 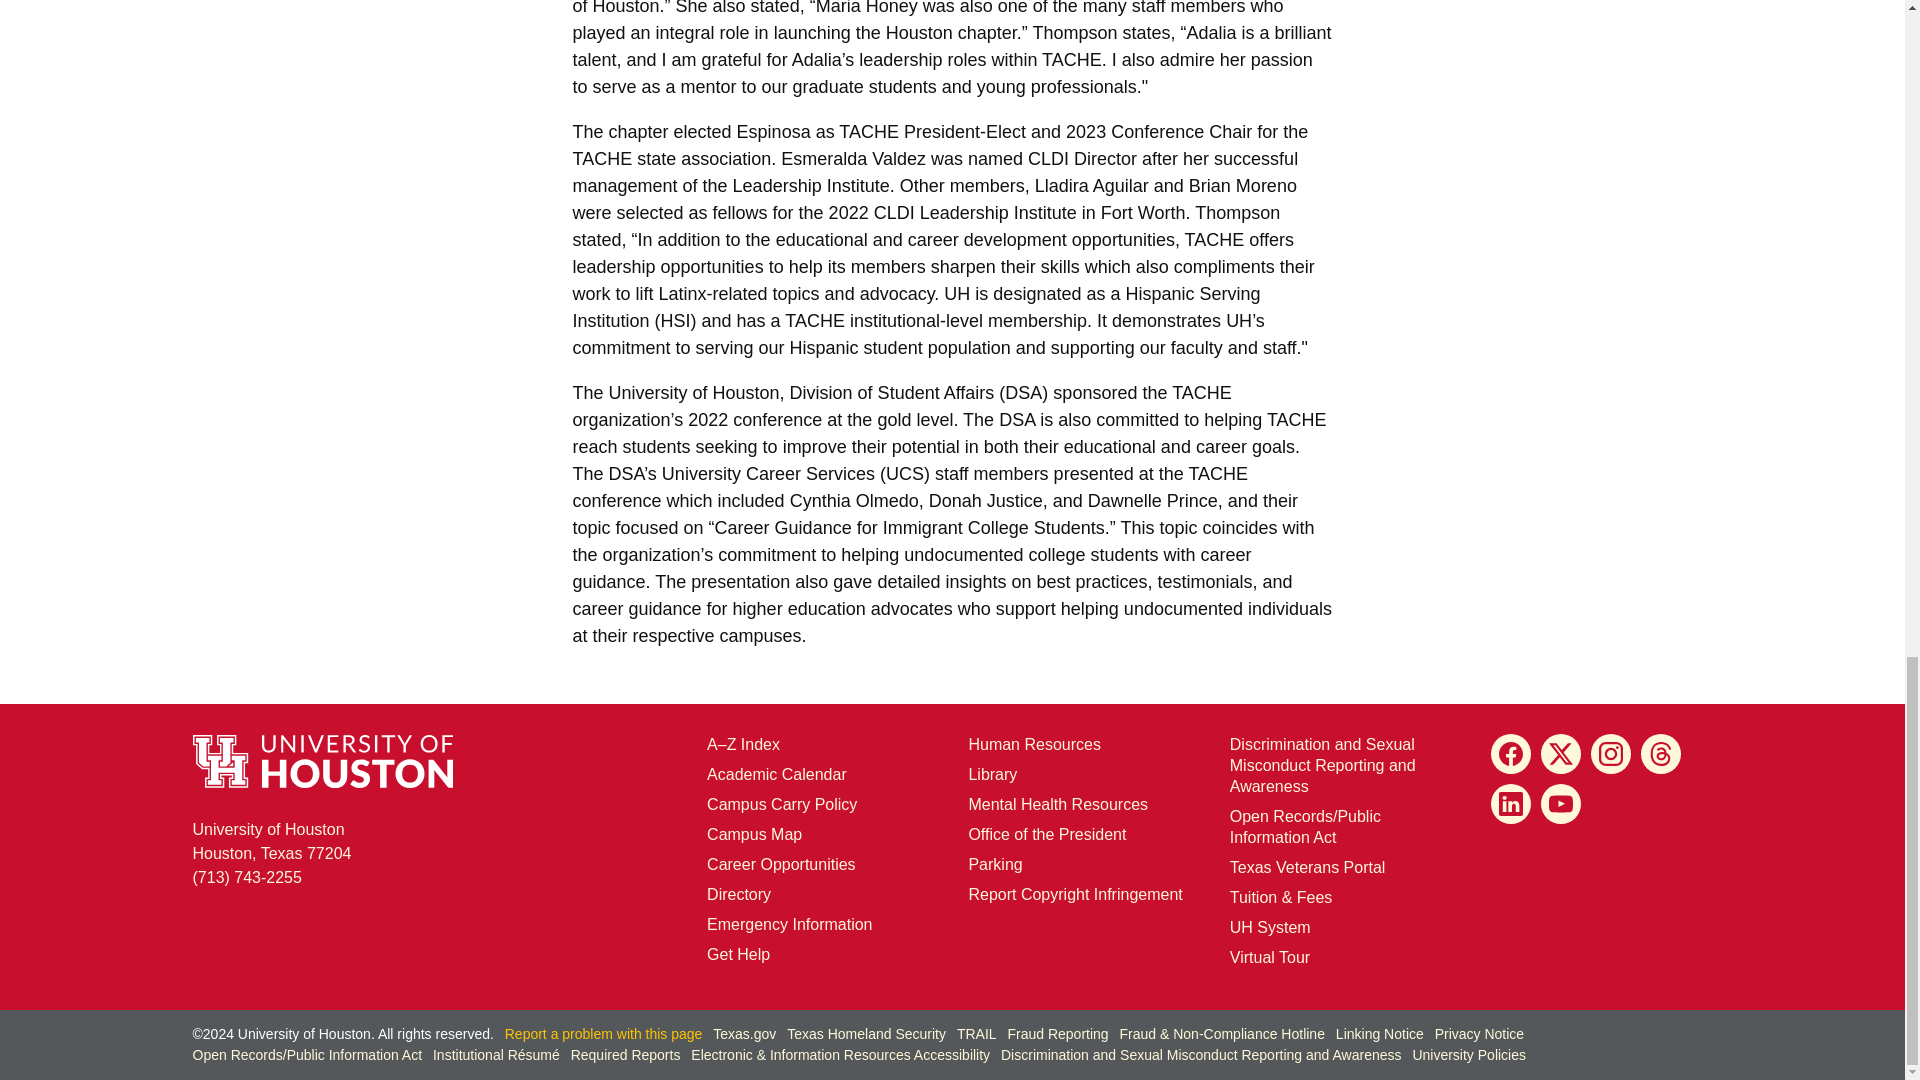 What do you see at coordinates (1560, 804) in the screenshot?
I see `YouTube` at bounding box center [1560, 804].